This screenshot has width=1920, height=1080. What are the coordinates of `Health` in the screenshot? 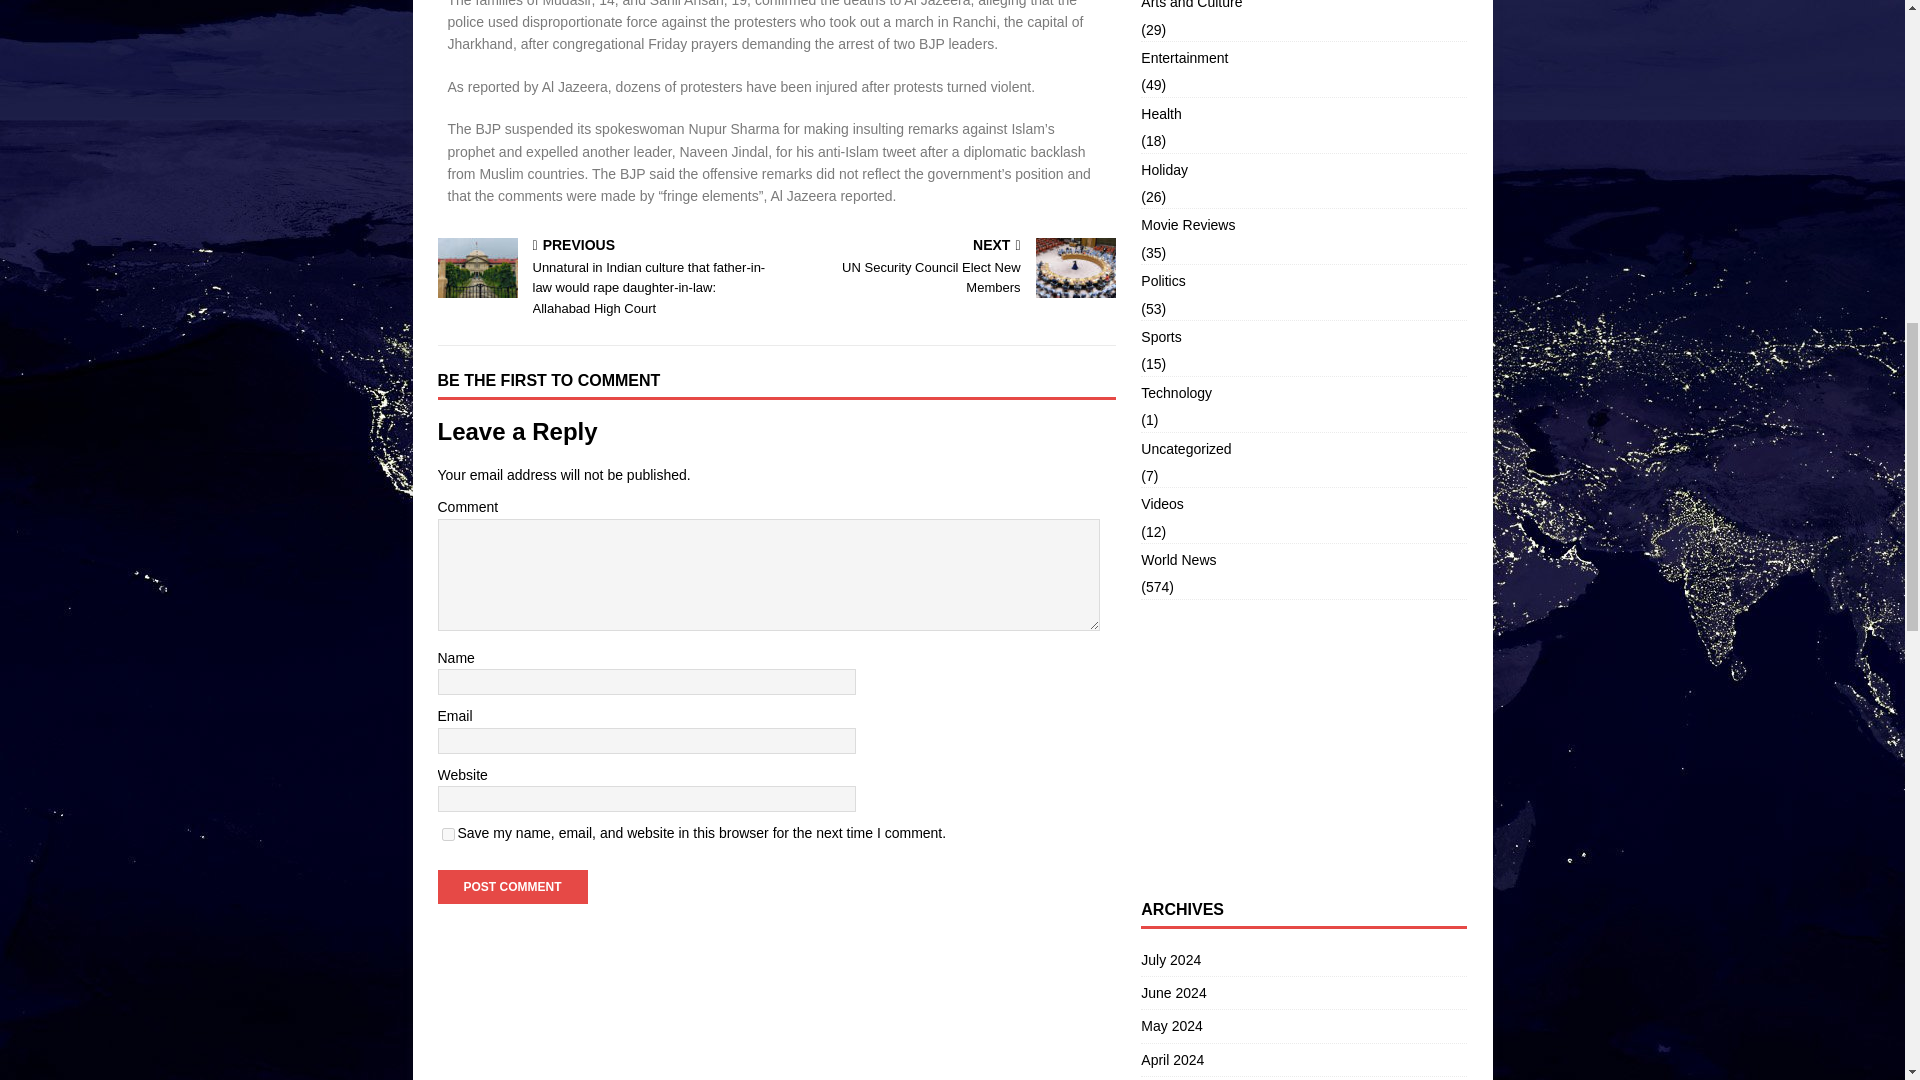 It's located at (1303, 114).